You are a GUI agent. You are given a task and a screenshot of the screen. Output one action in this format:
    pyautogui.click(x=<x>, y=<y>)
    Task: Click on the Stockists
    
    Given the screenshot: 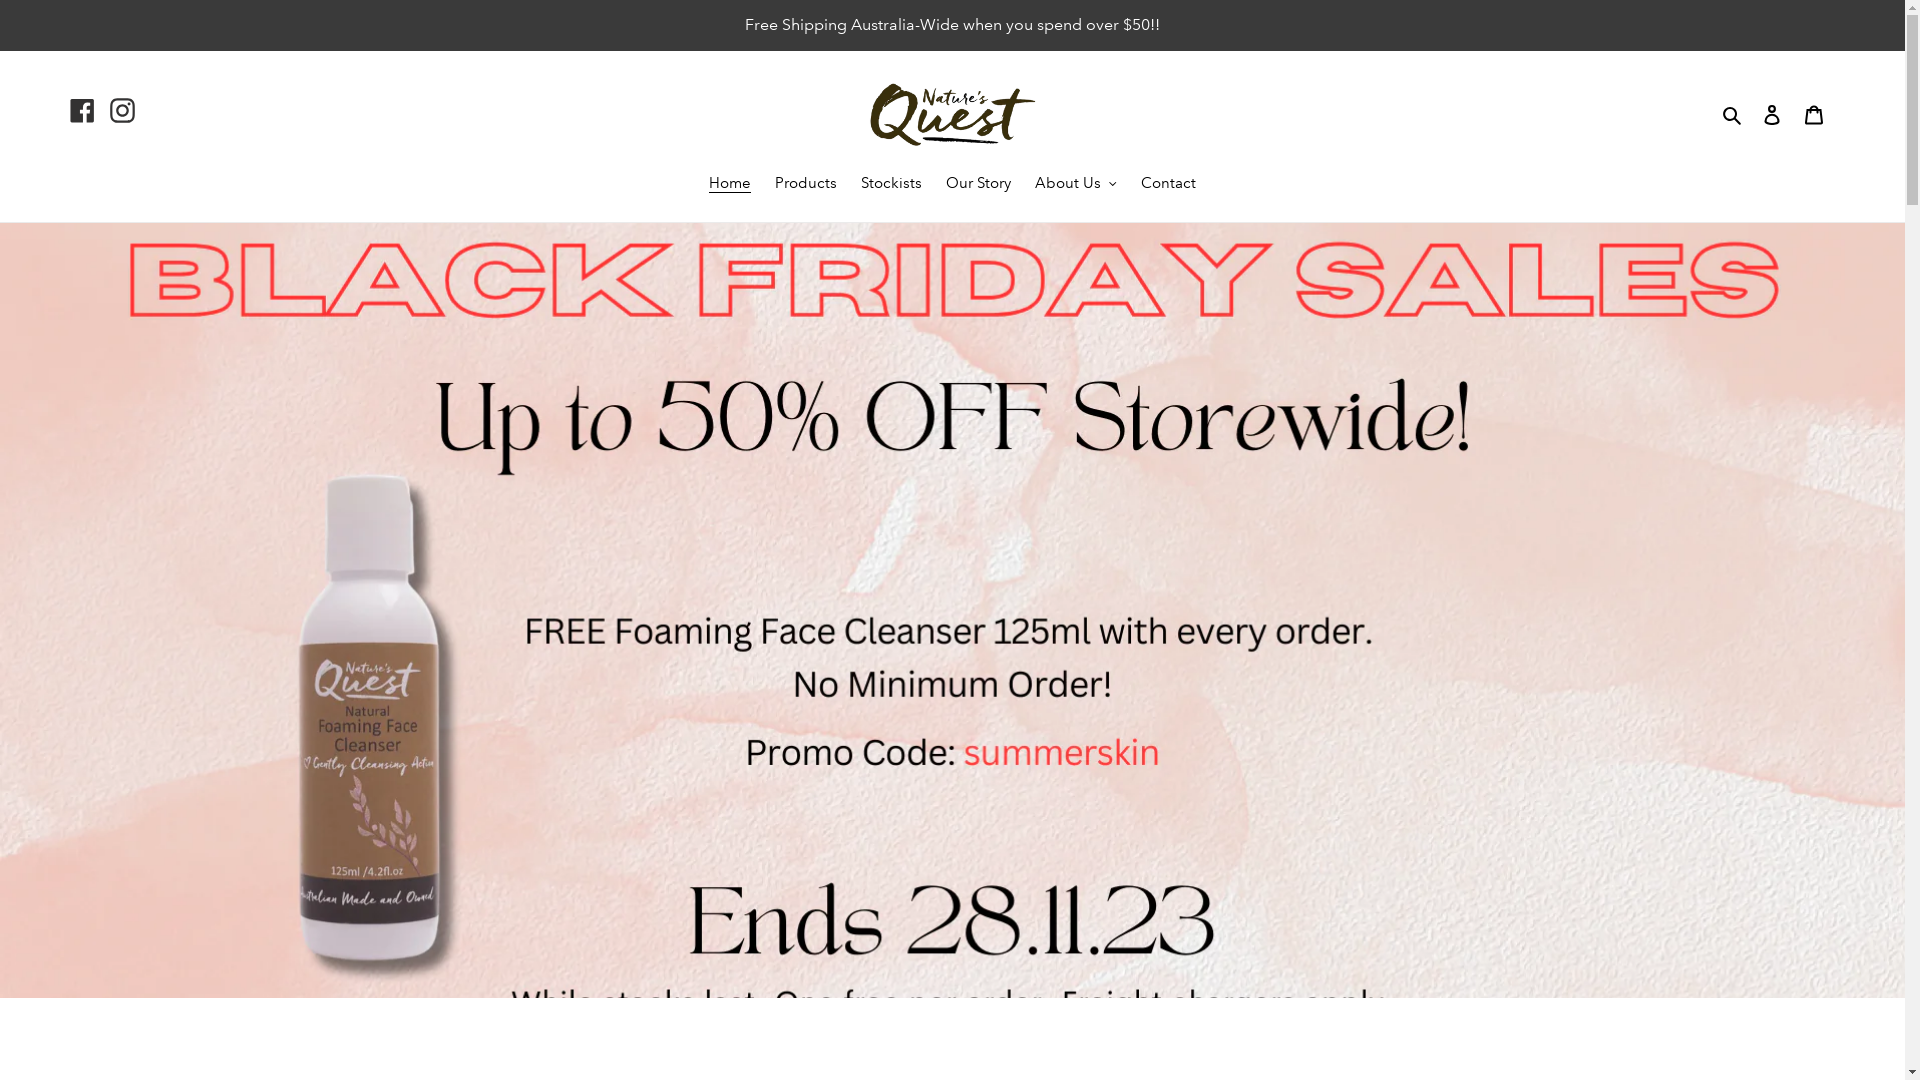 What is the action you would take?
    pyautogui.click(x=892, y=185)
    